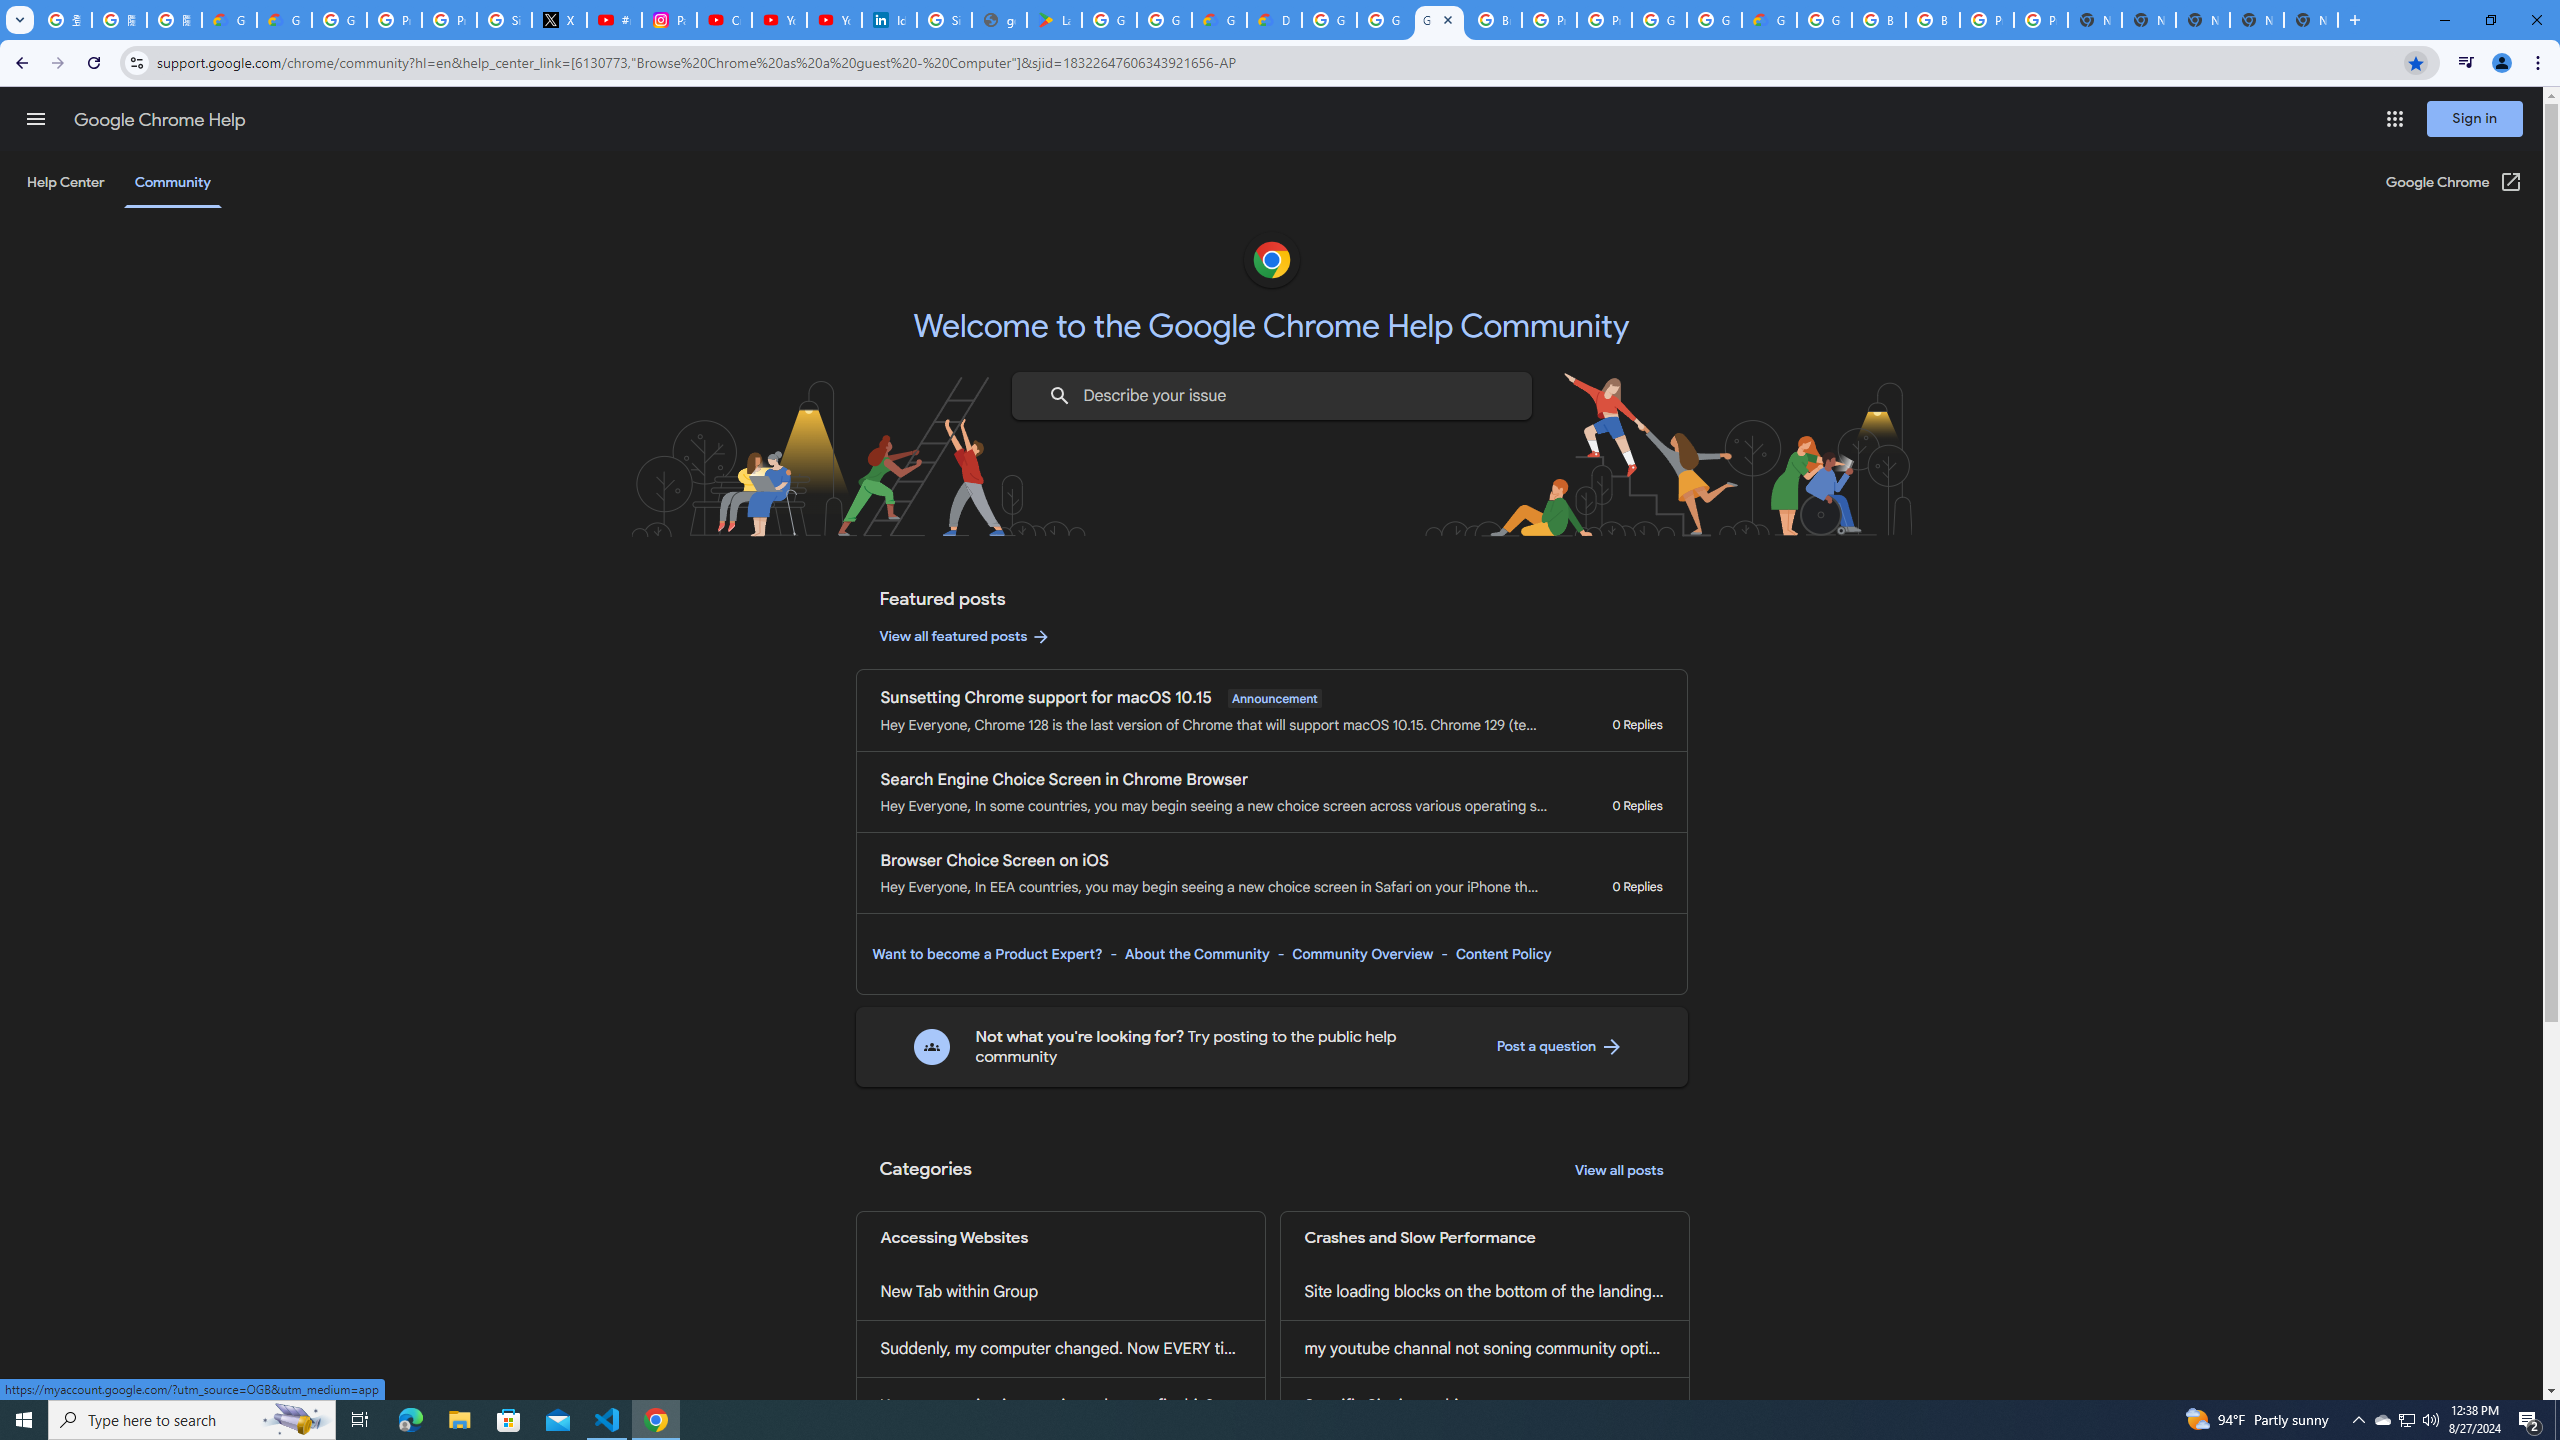  I want to click on Google Workspace - Specific Terms, so click(1164, 20).